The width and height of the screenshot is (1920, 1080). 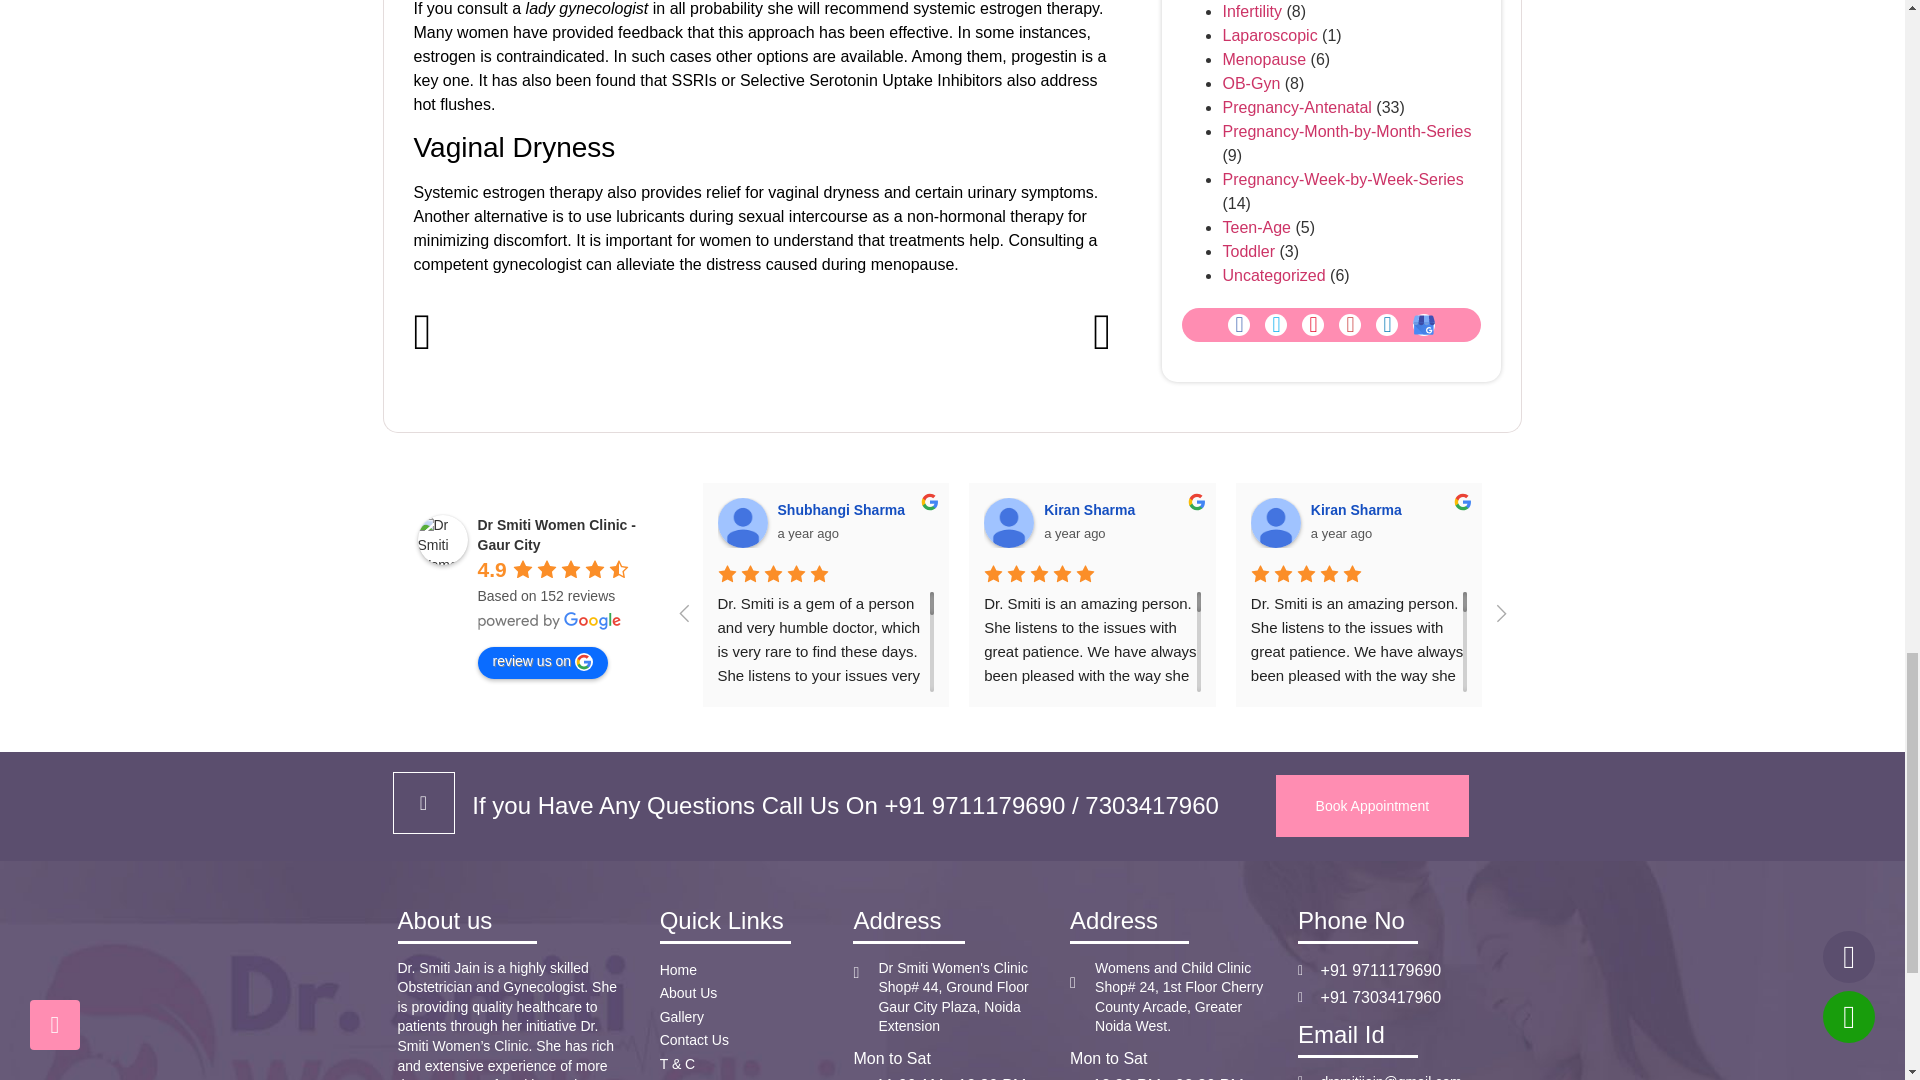 What do you see at coordinates (1276, 522) in the screenshot?
I see `Kiran Sharma` at bounding box center [1276, 522].